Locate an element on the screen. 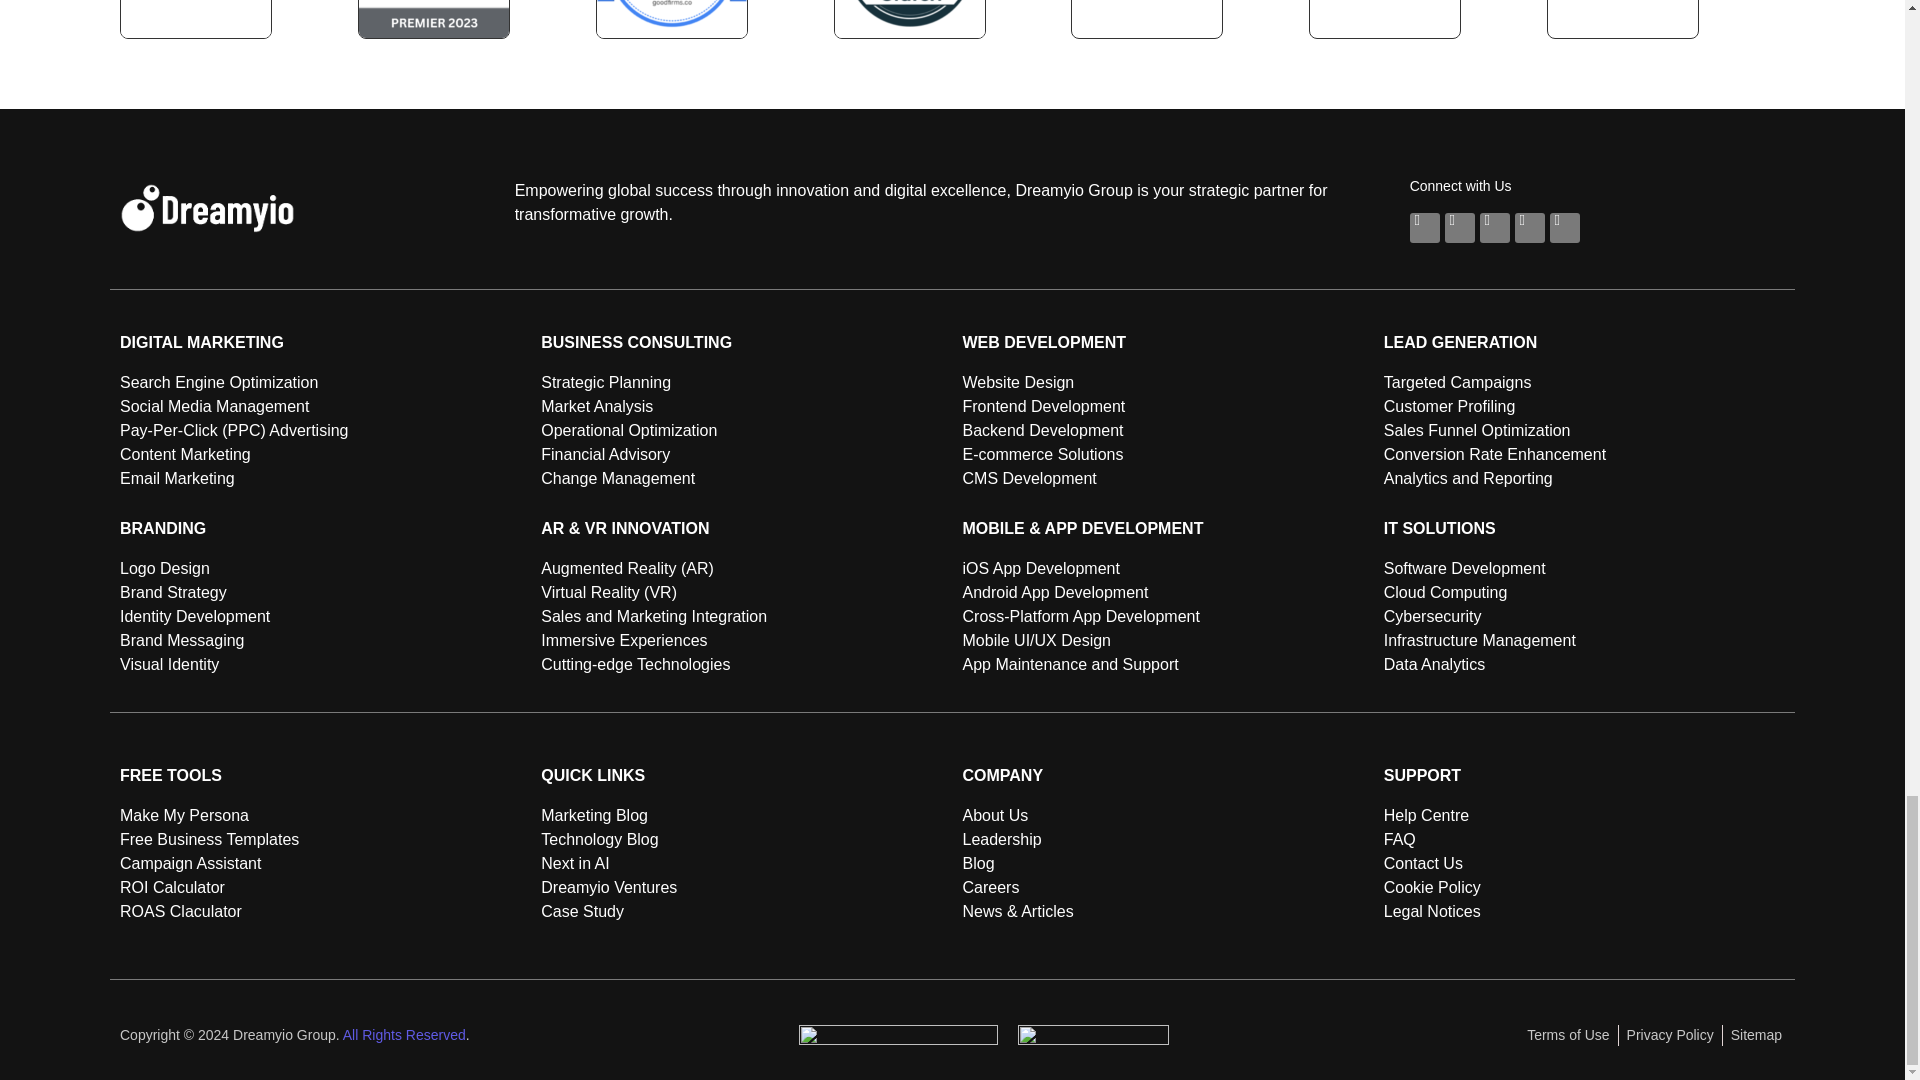 This screenshot has height=1080, width=1920. Terms of Use is located at coordinates (1567, 1035).